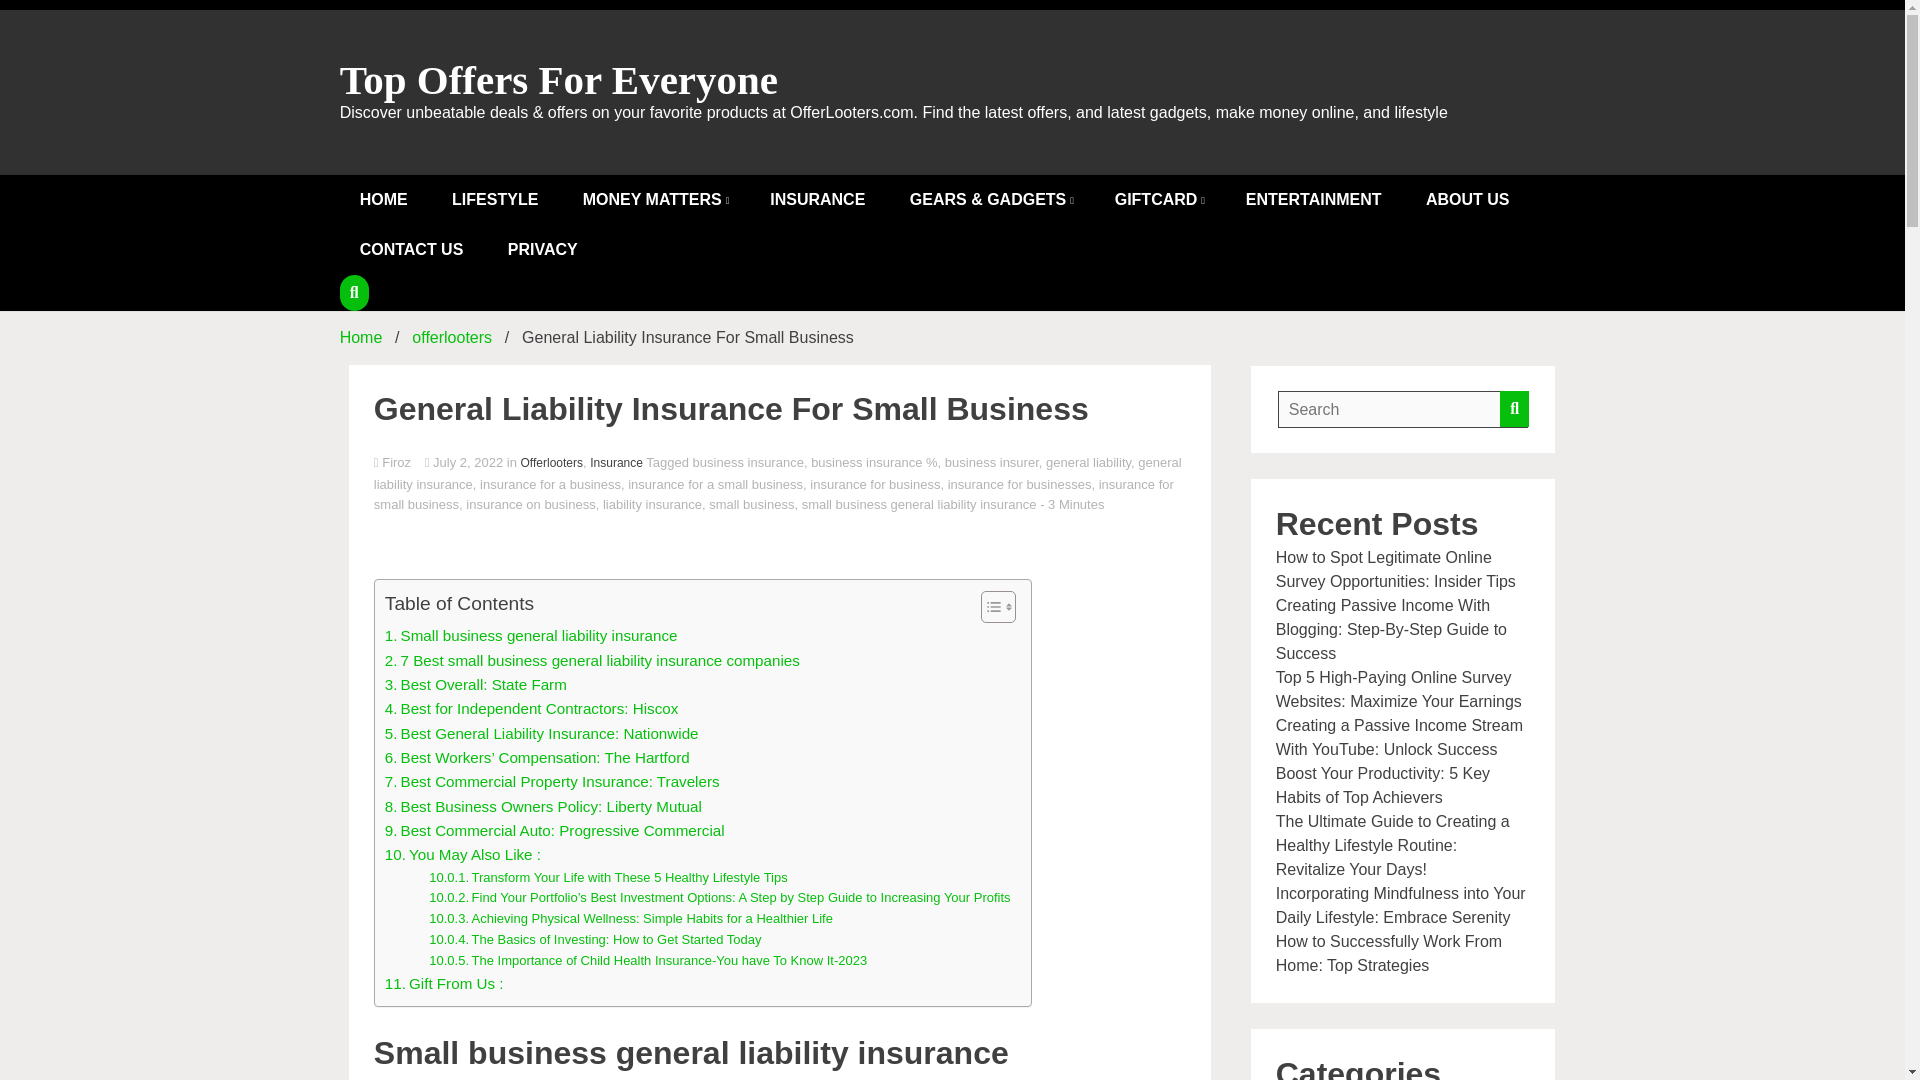 This screenshot has height=1080, width=1920. What do you see at coordinates (1072, 504) in the screenshot?
I see `Estimated Reading Time of Article` at bounding box center [1072, 504].